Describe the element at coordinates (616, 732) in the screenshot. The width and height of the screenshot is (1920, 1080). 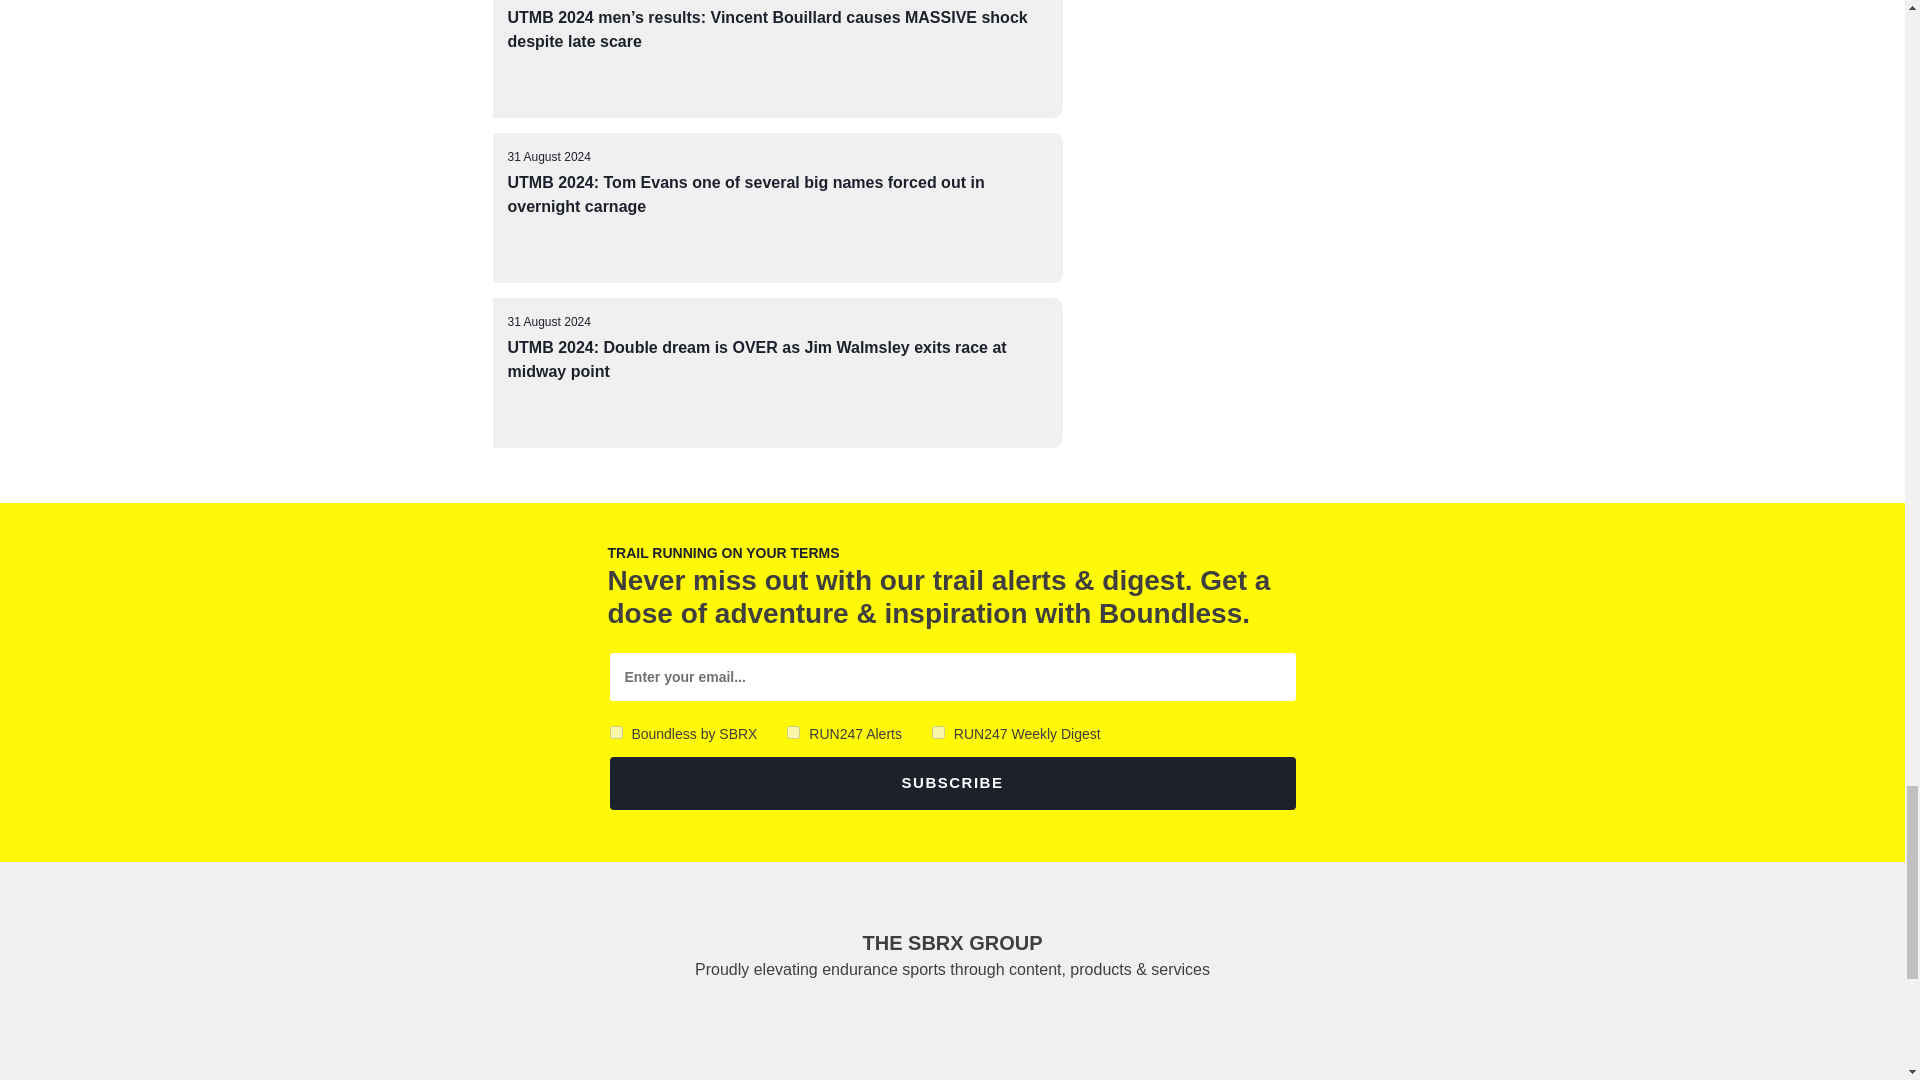
I see `112249833813705994` at that location.